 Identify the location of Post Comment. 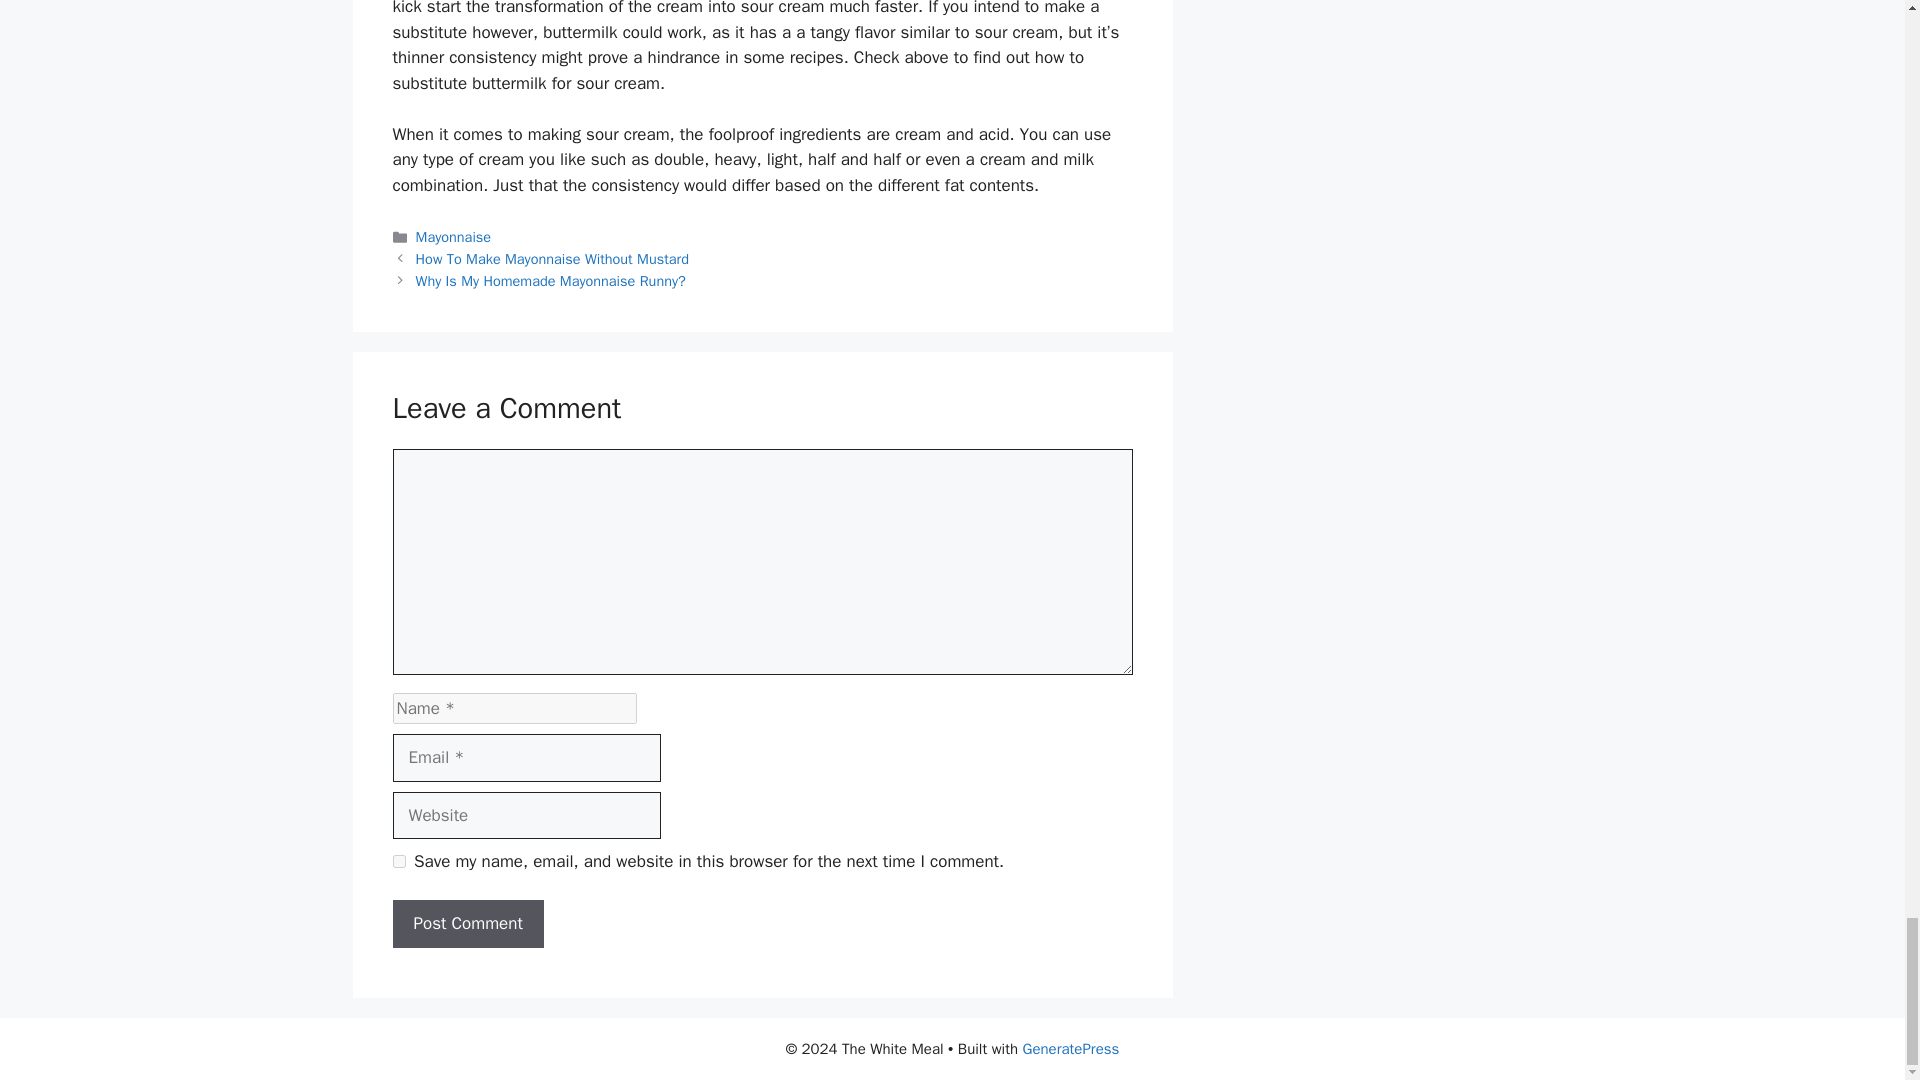
(467, 924).